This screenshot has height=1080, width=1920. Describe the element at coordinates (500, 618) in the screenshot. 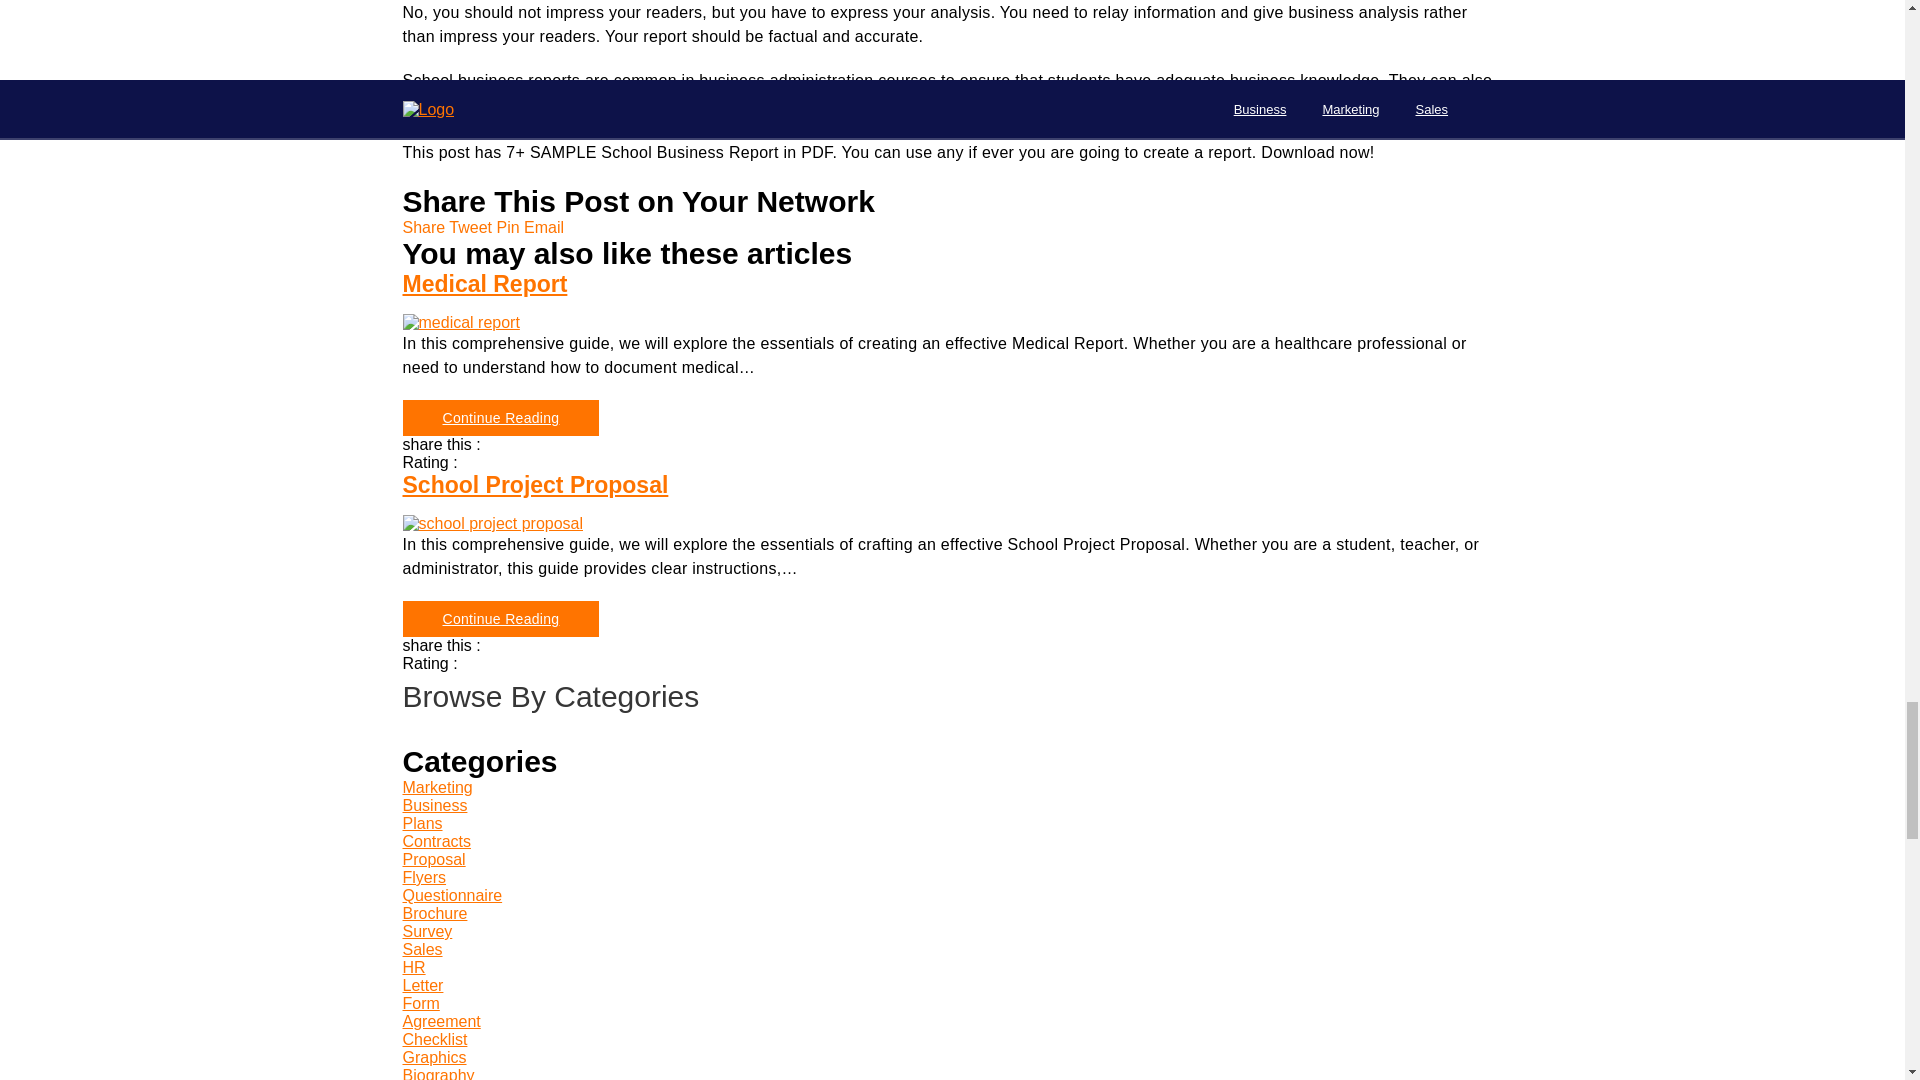

I see `School Project Proposal` at that location.